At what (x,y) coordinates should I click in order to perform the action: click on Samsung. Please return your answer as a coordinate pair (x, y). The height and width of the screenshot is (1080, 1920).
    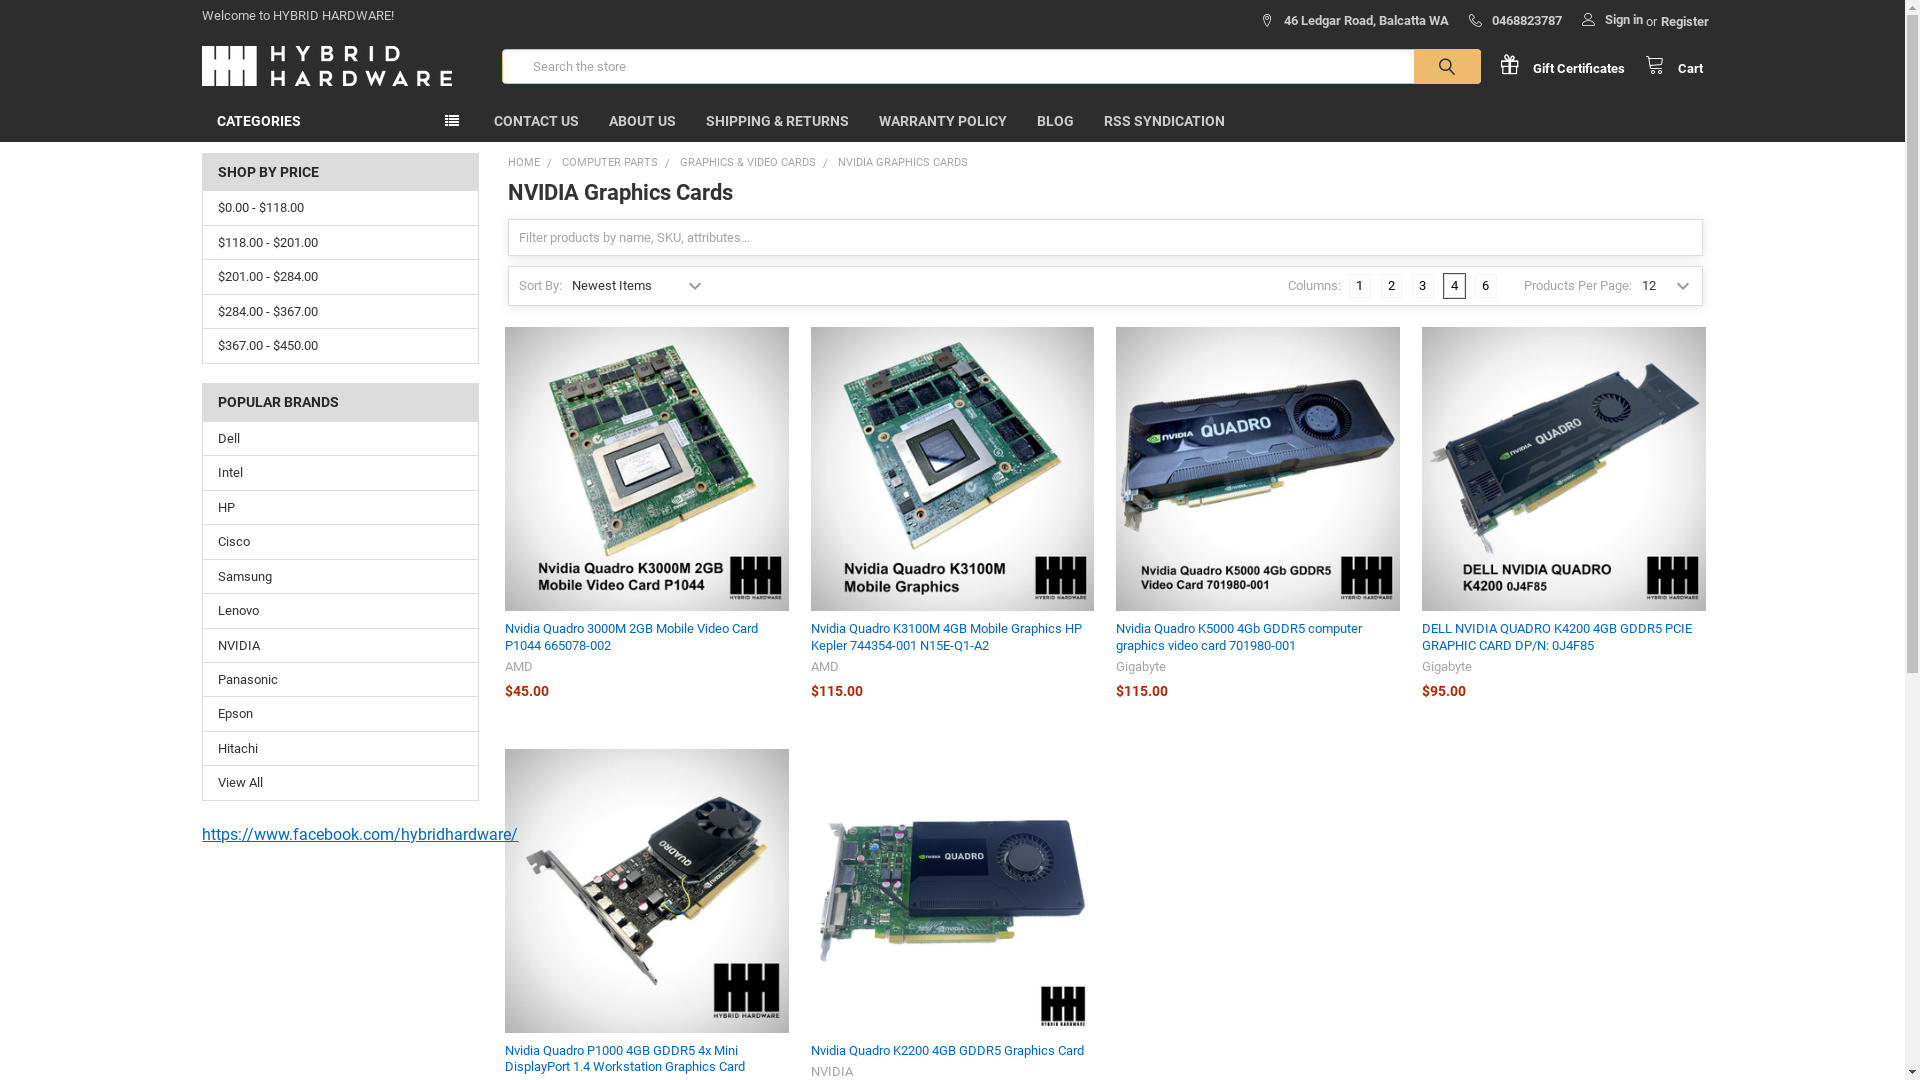
    Looking at the image, I should click on (340, 577).